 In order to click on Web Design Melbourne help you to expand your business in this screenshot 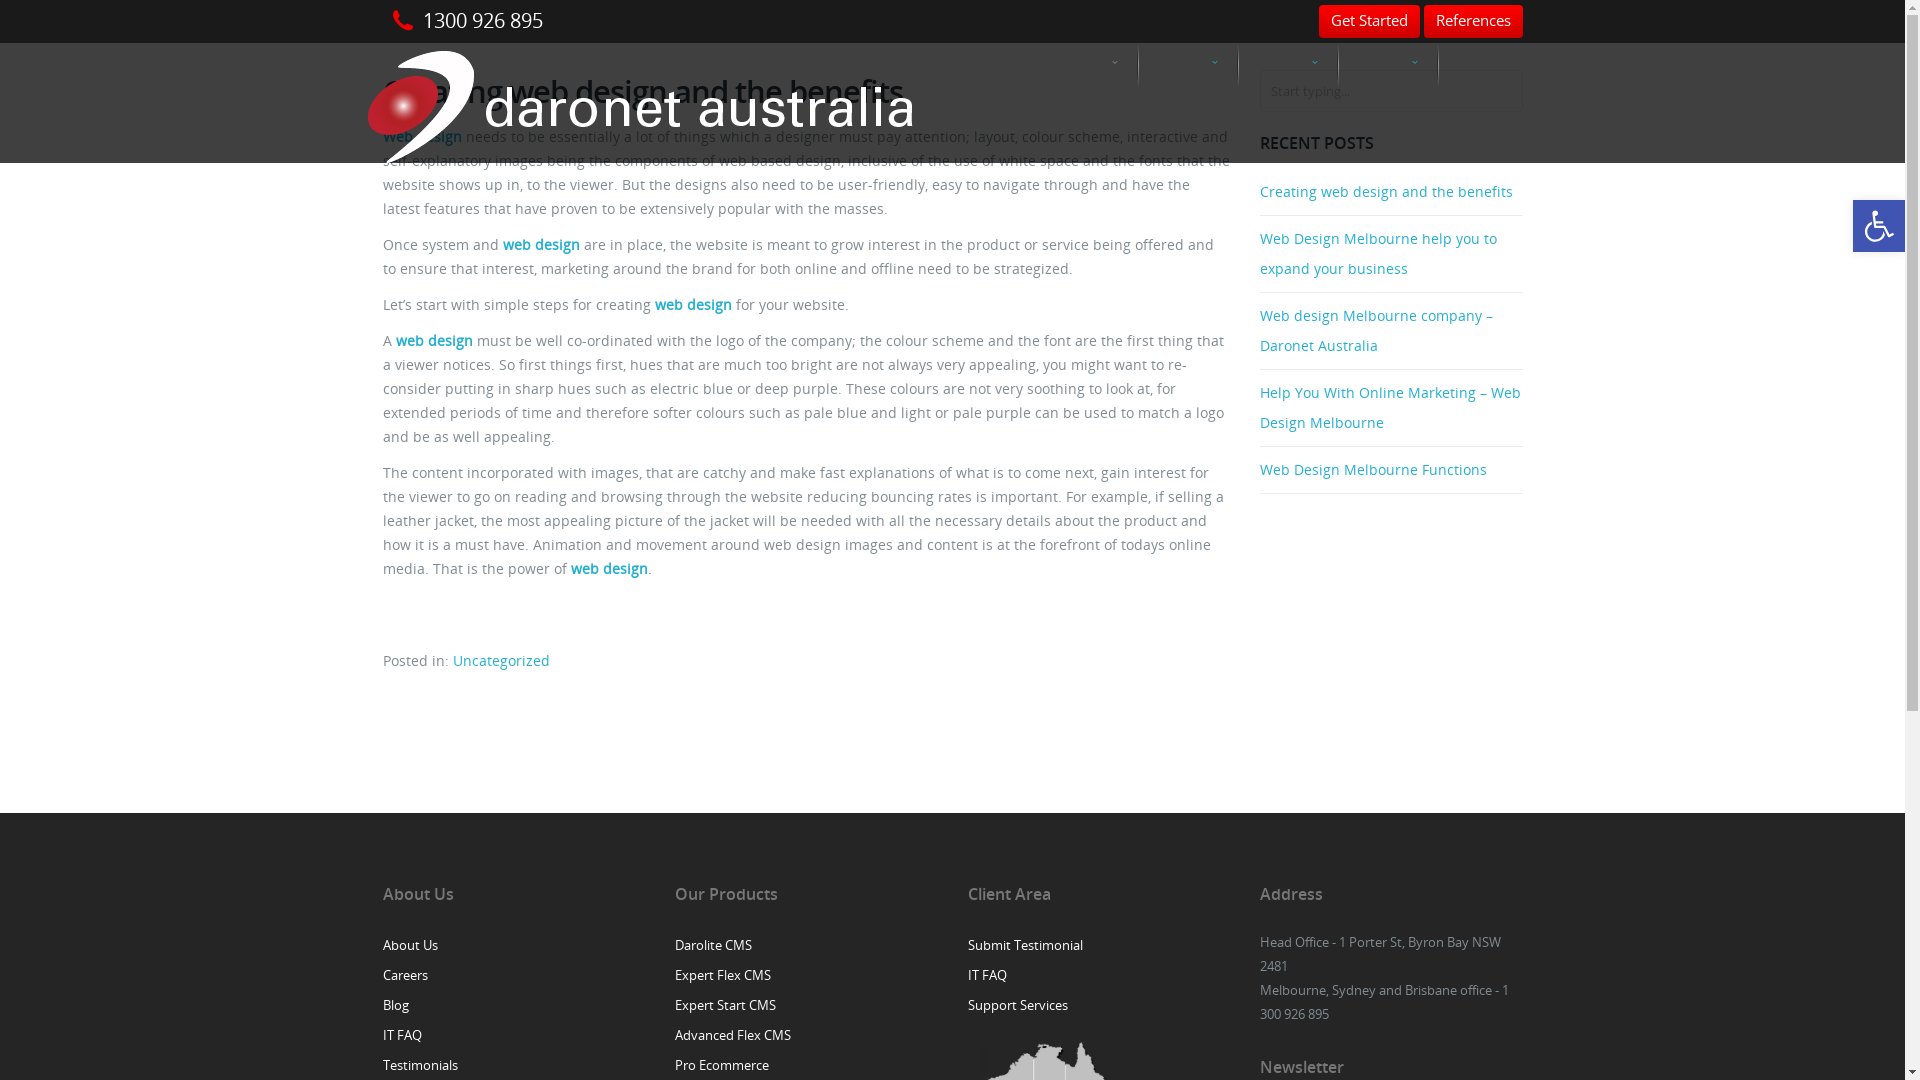, I will do `click(1392, 254)`.